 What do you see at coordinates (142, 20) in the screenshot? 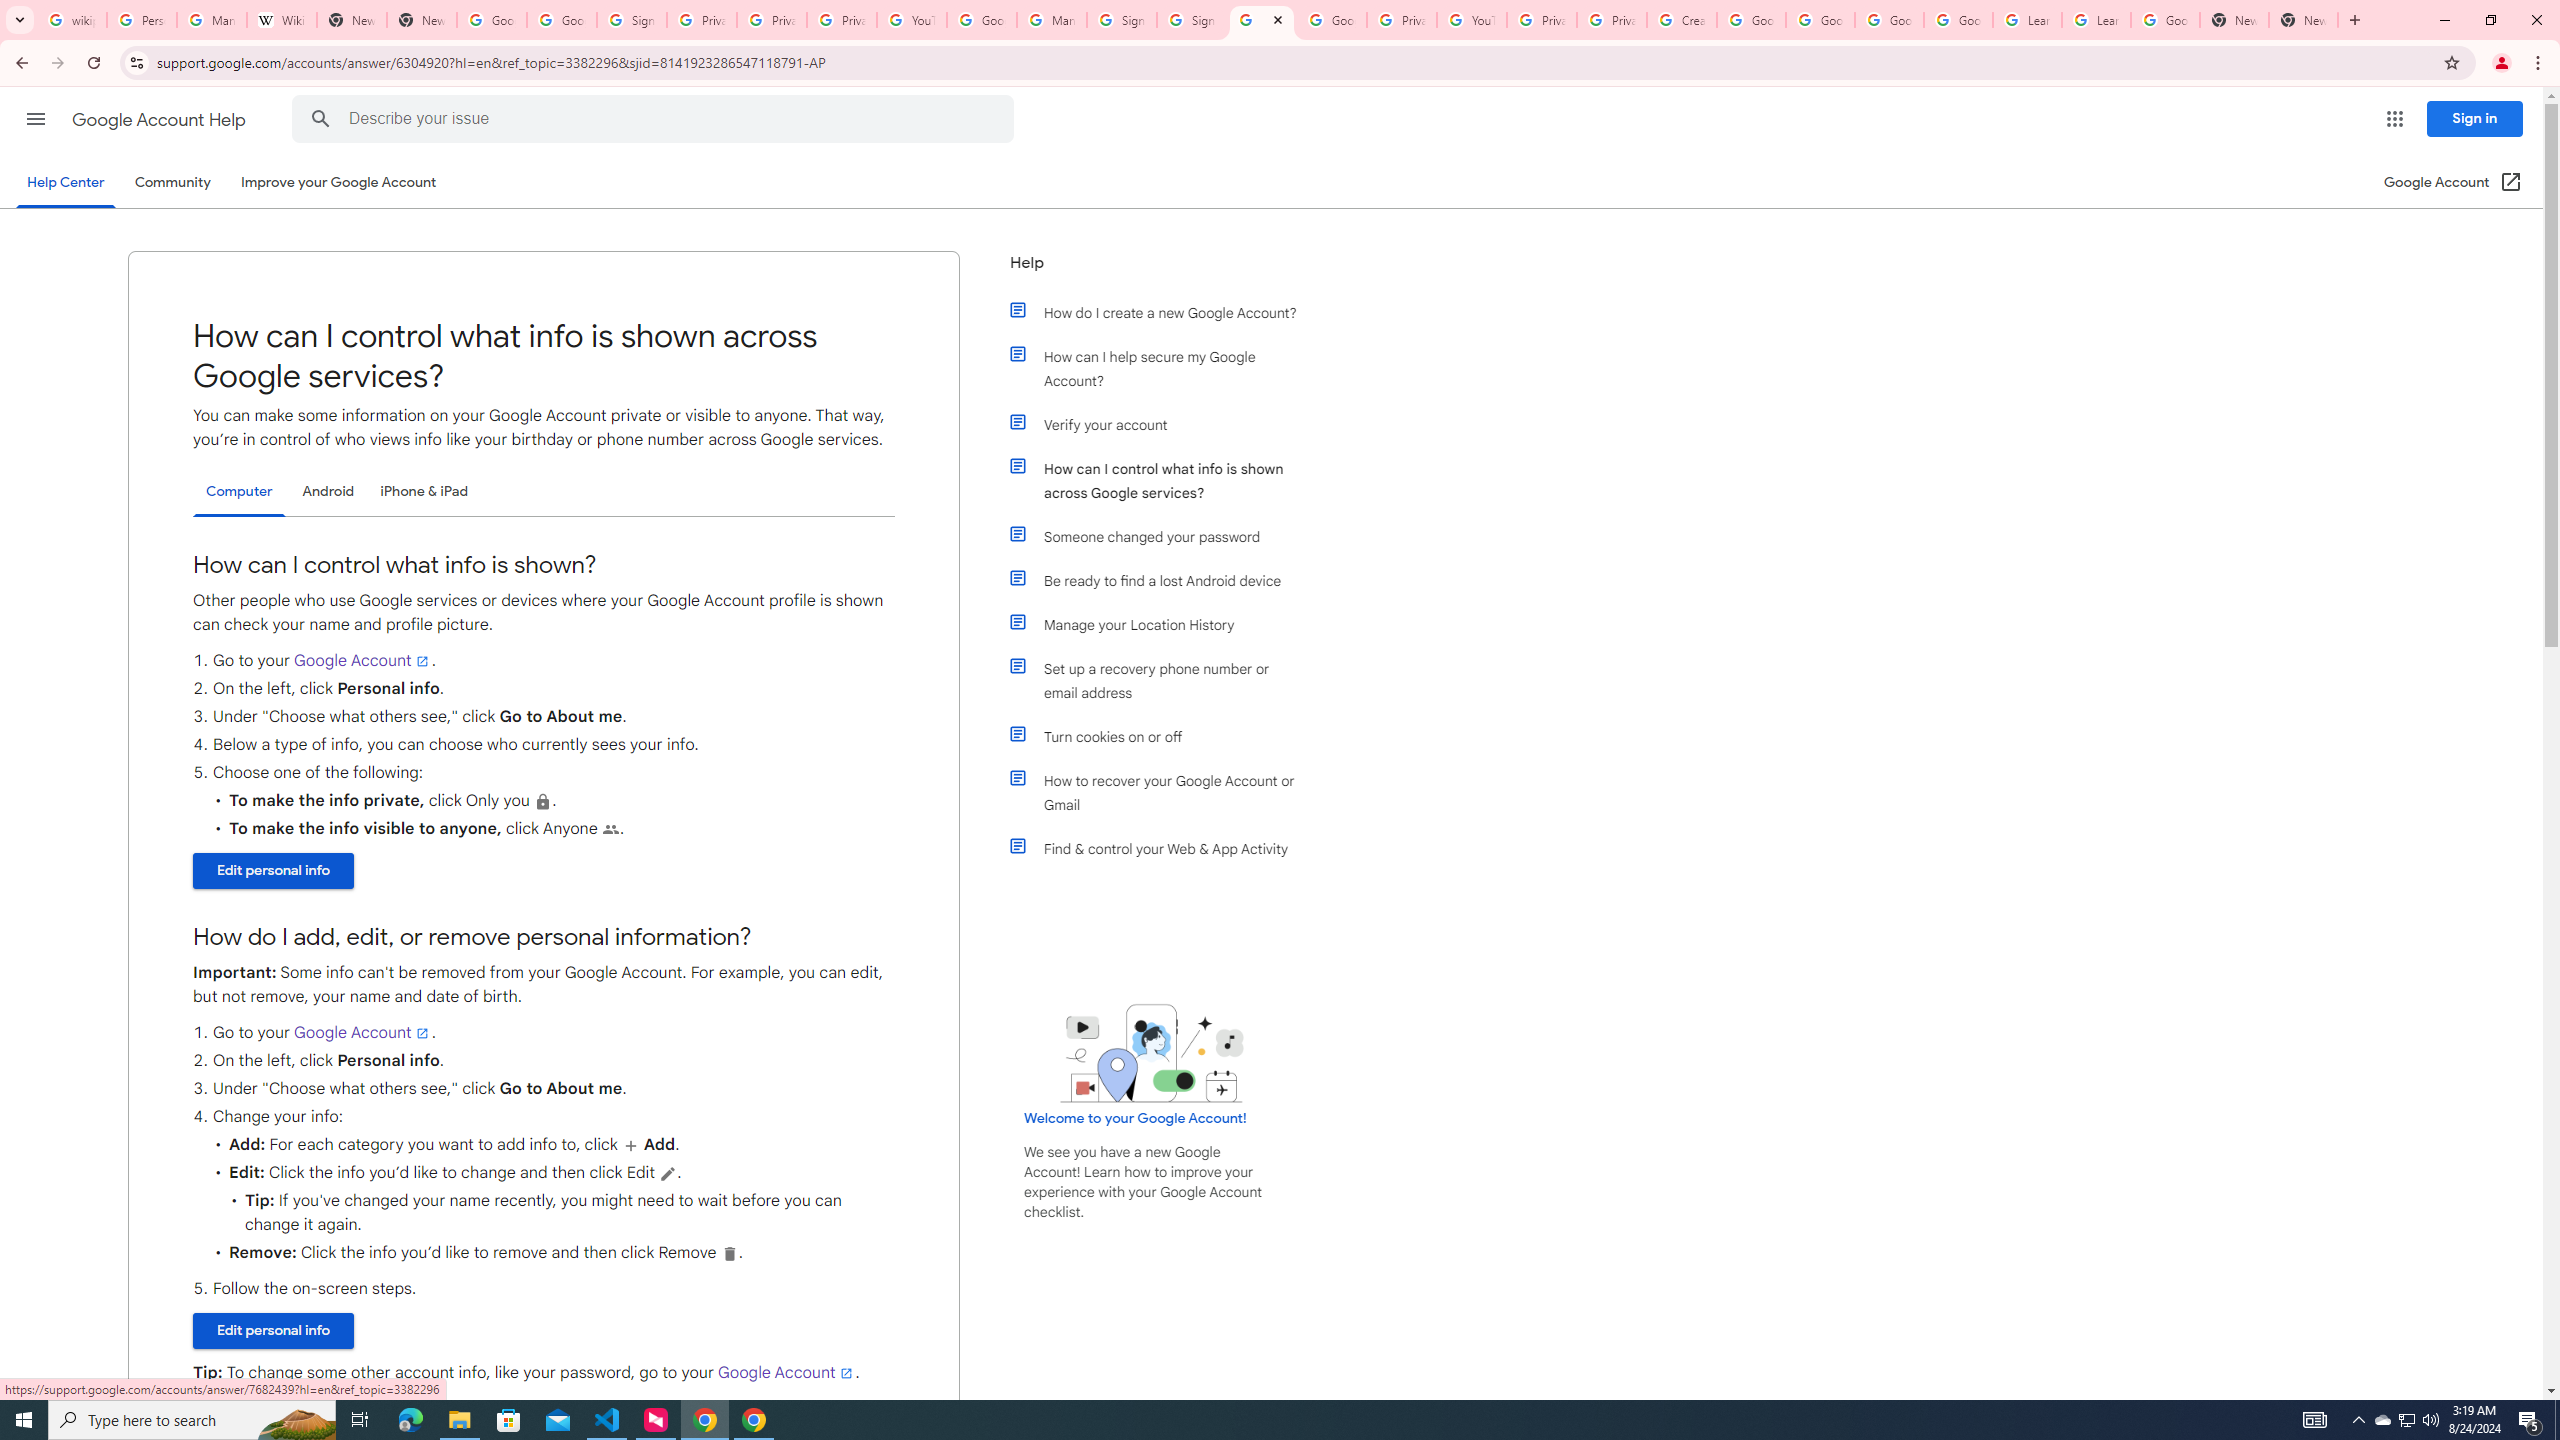
I see `Personalization & Google Search results - Google Search Help` at bounding box center [142, 20].